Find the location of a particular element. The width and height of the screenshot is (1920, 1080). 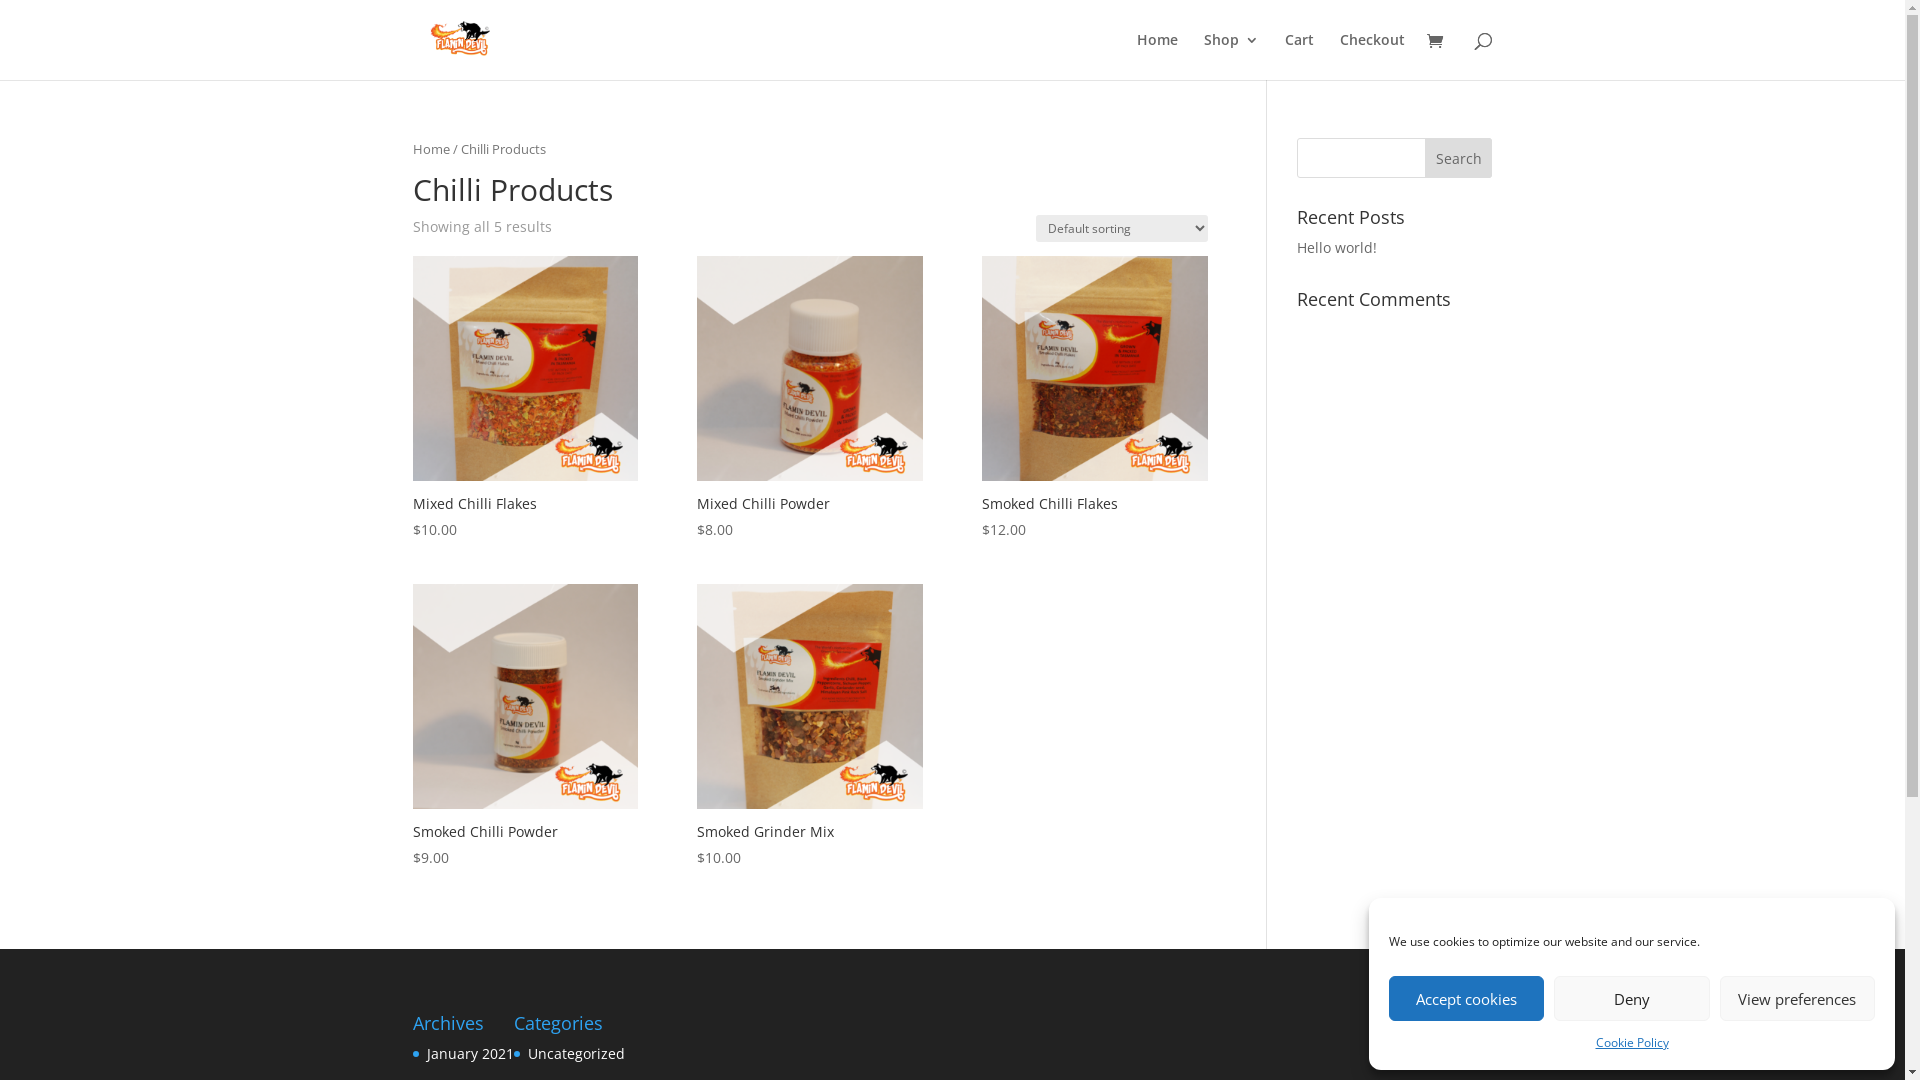

Cookie Policy is located at coordinates (1632, 1043).